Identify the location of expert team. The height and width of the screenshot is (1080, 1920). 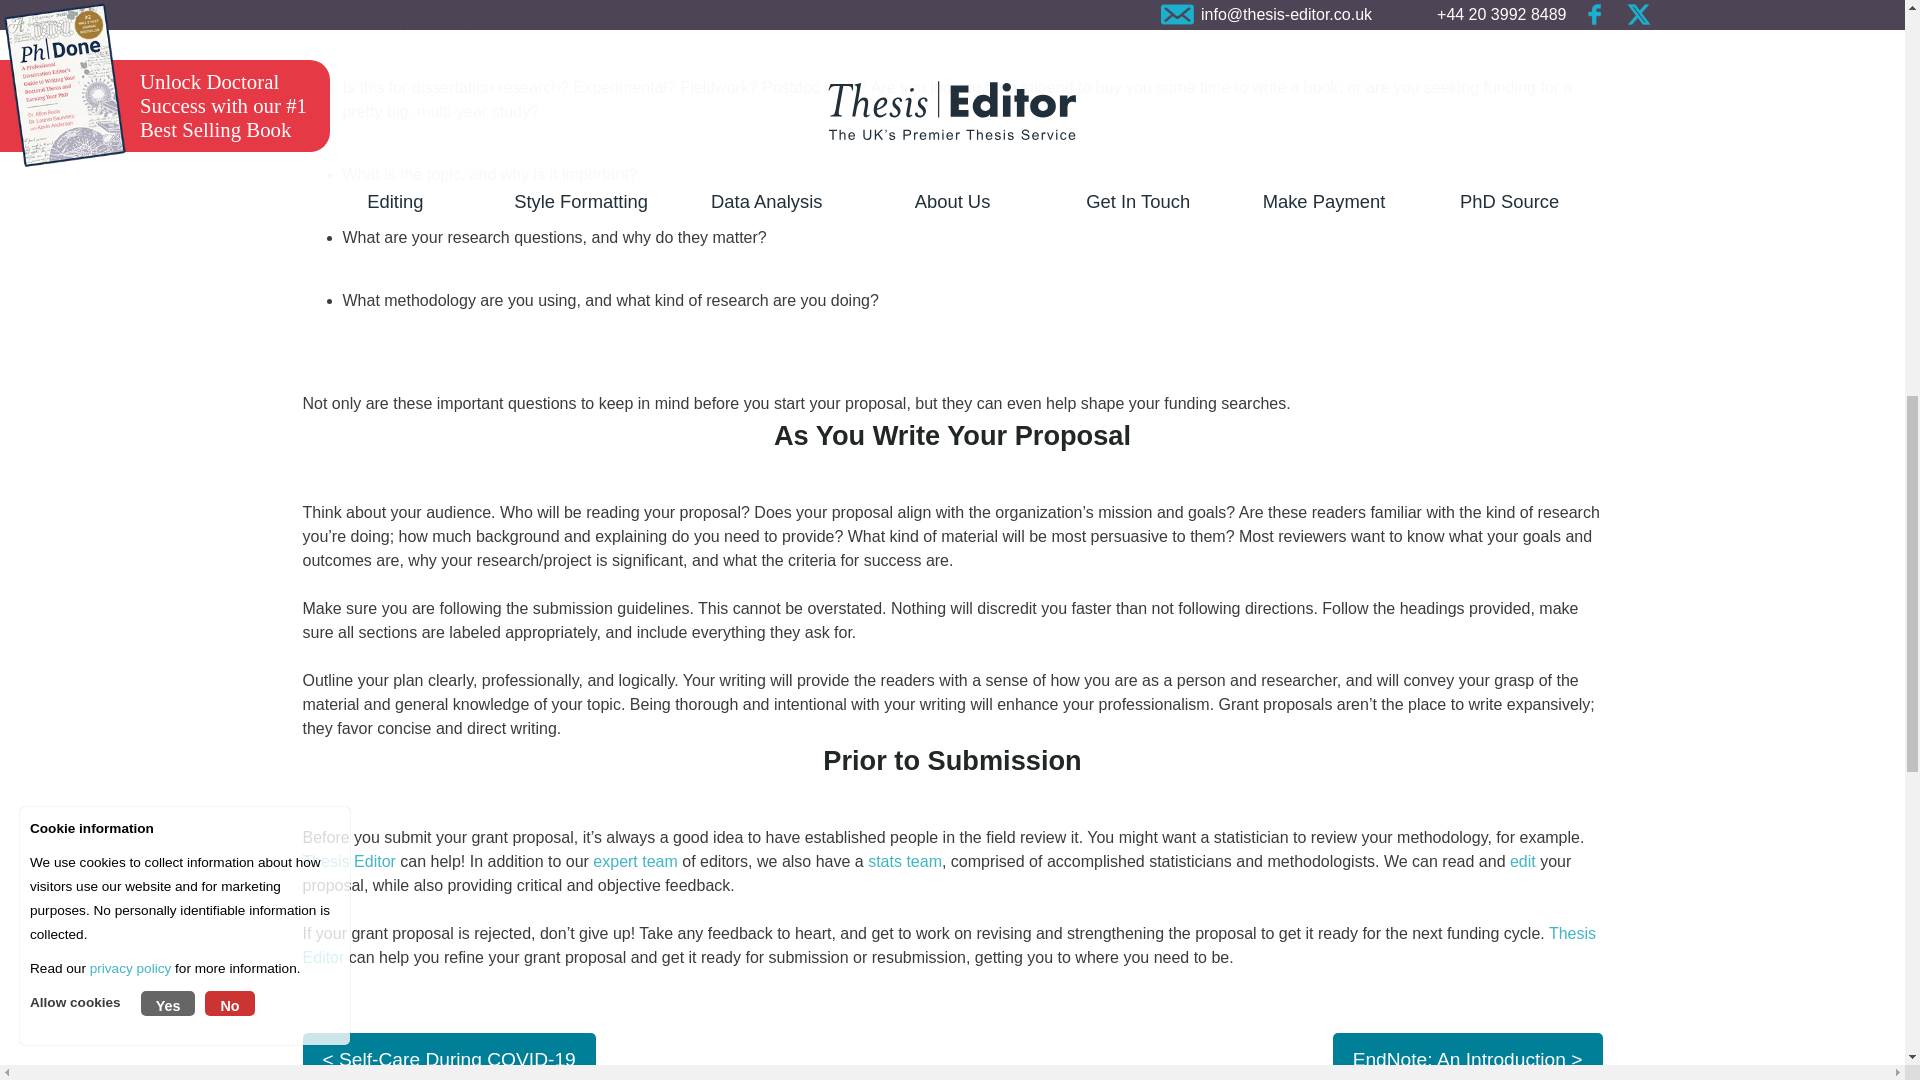
(635, 862).